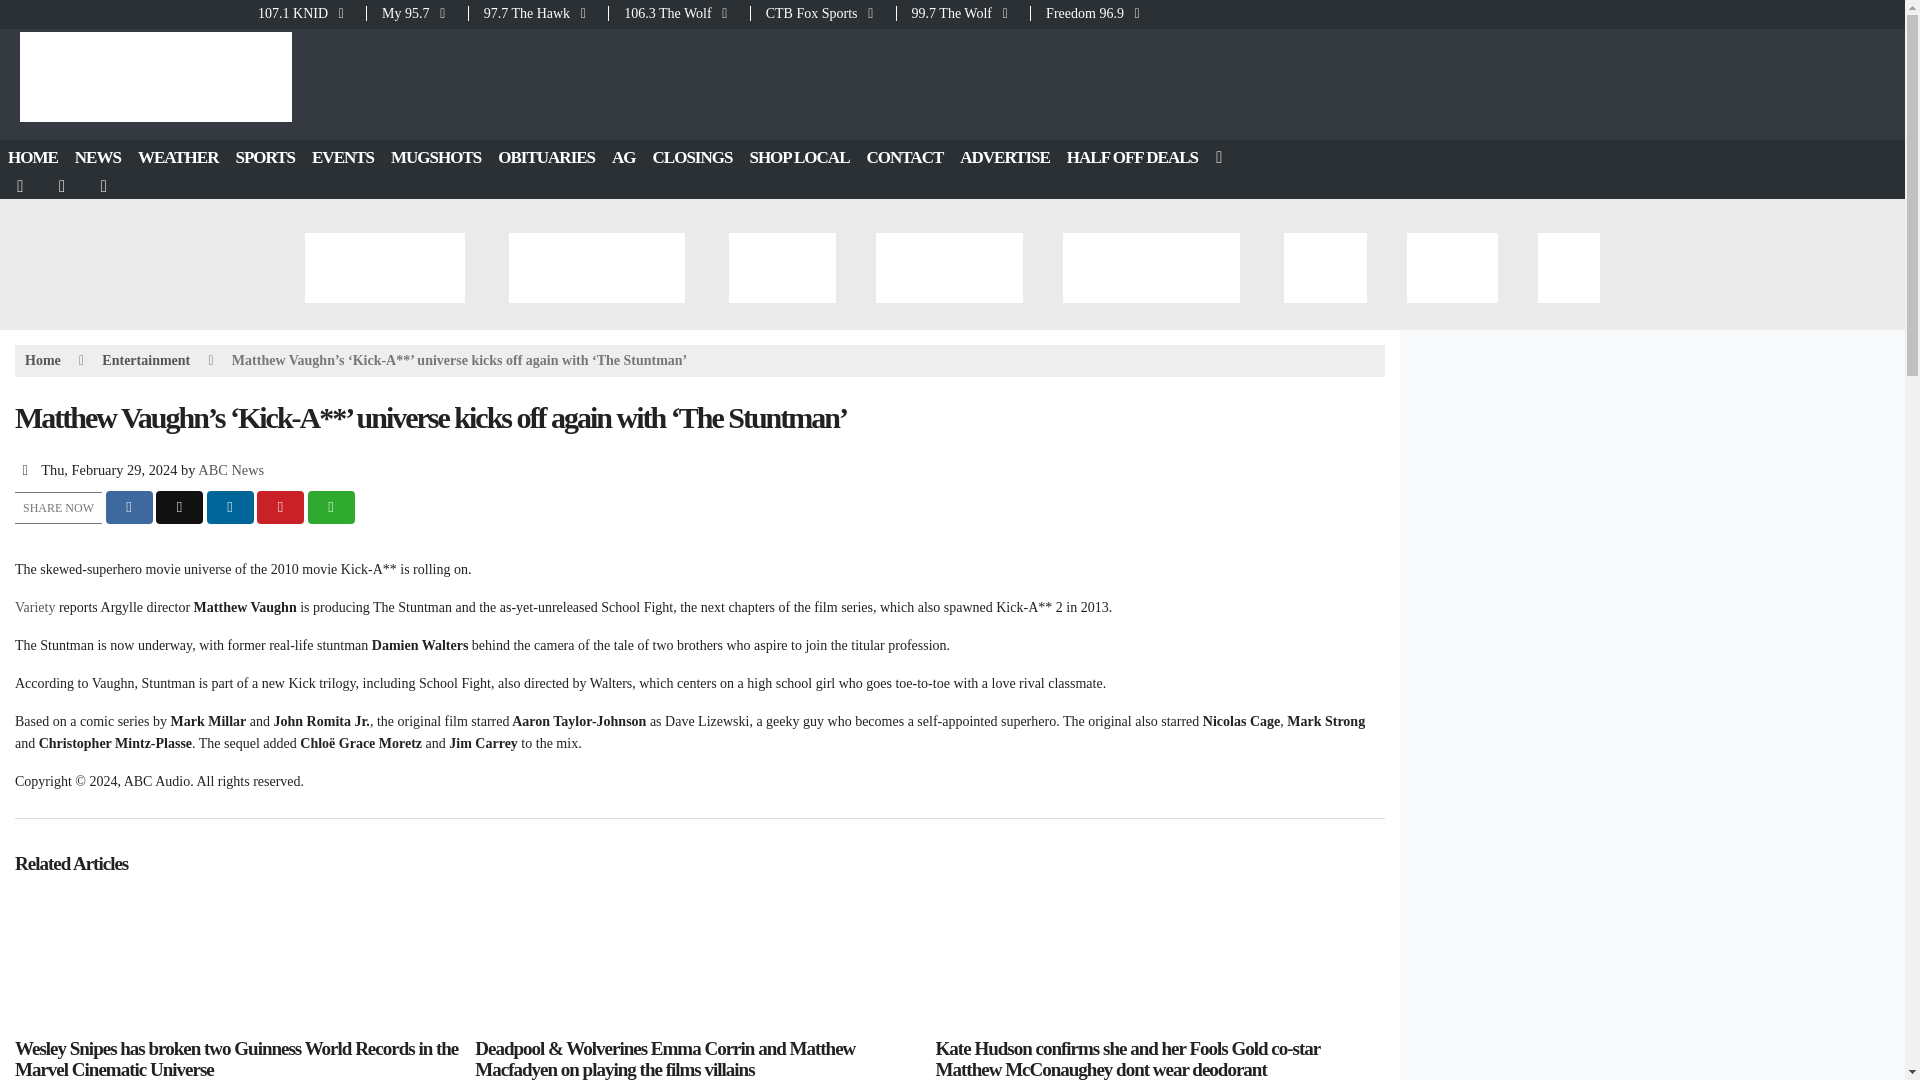 The image size is (1920, 1080). What do you see at coordinates (230, 470) in the screenshot?
I see `Posts by ABC News` at bounding box center [230, 470].